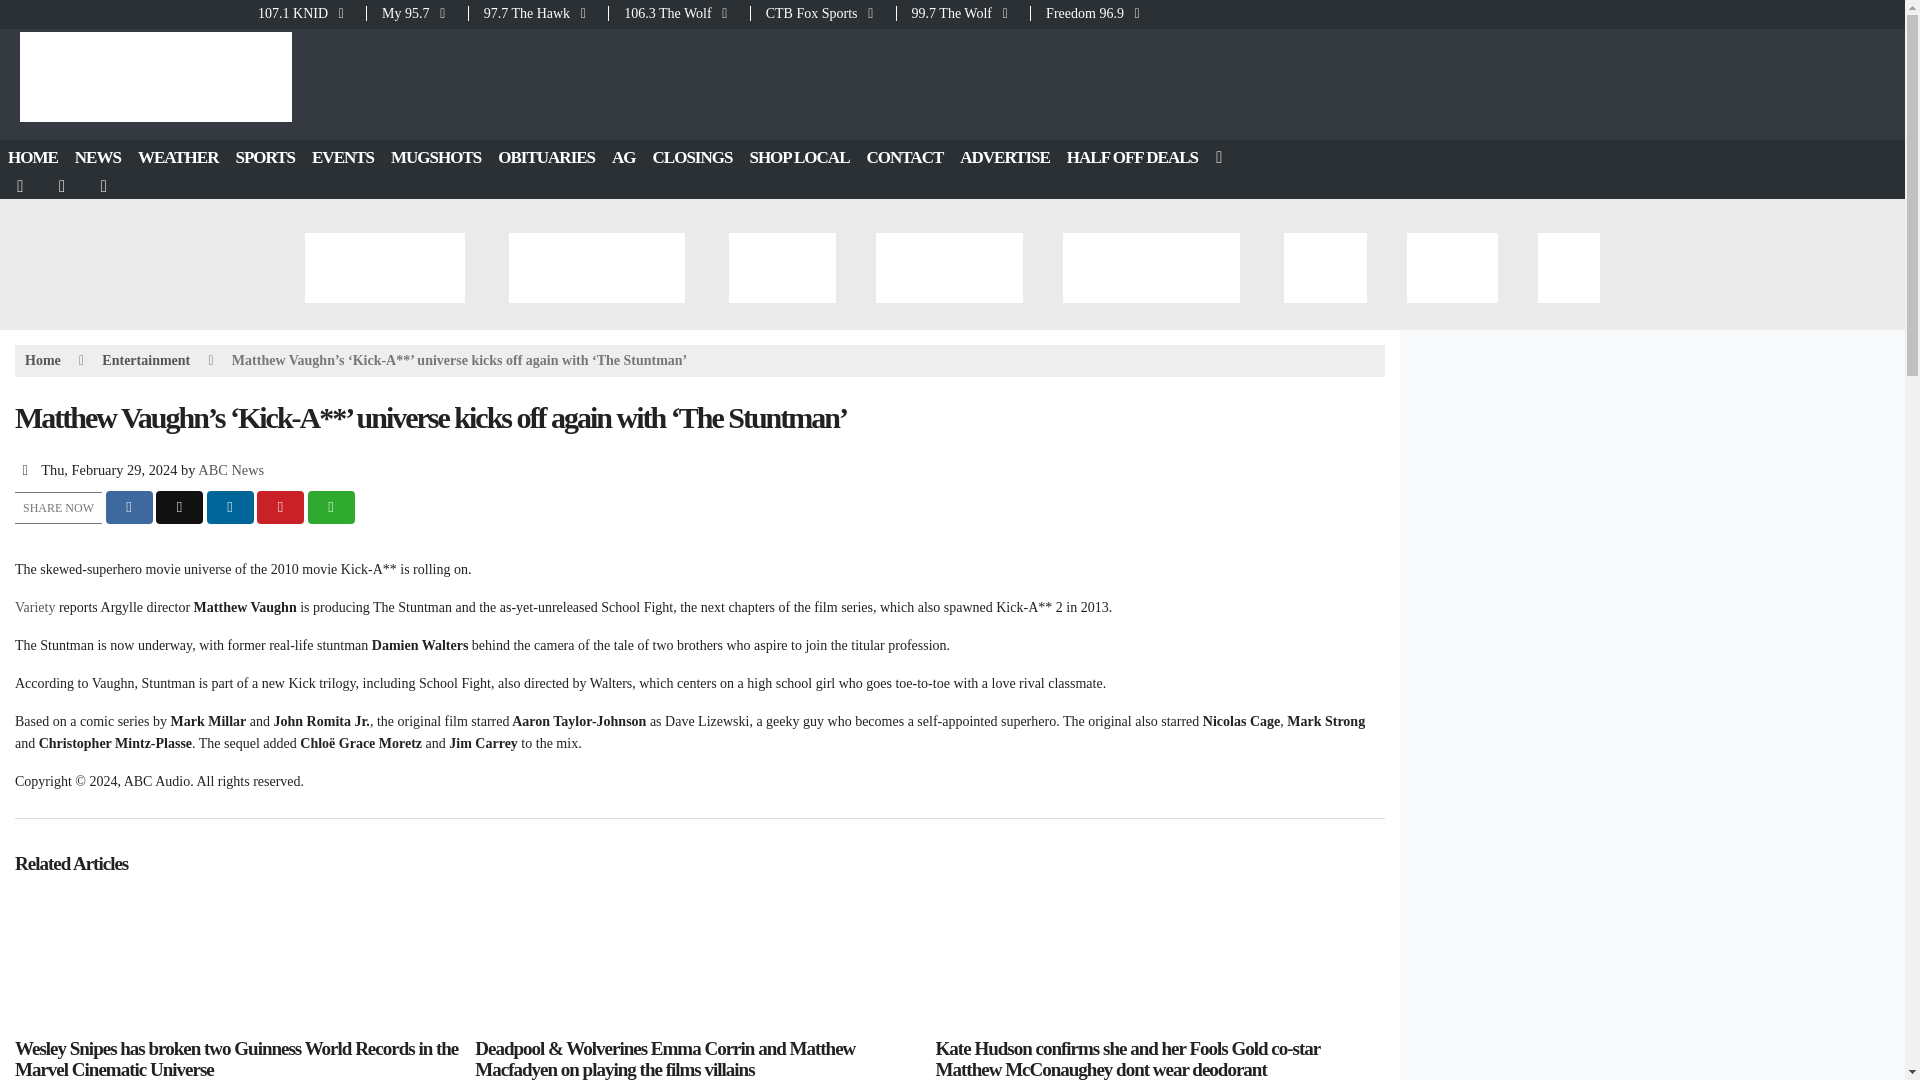 The image size is (1920, 1080). What do you see at coordinates (230, 470) in the screenshot?
I see `Posts by ABC News` at bounding box center [230, 470].